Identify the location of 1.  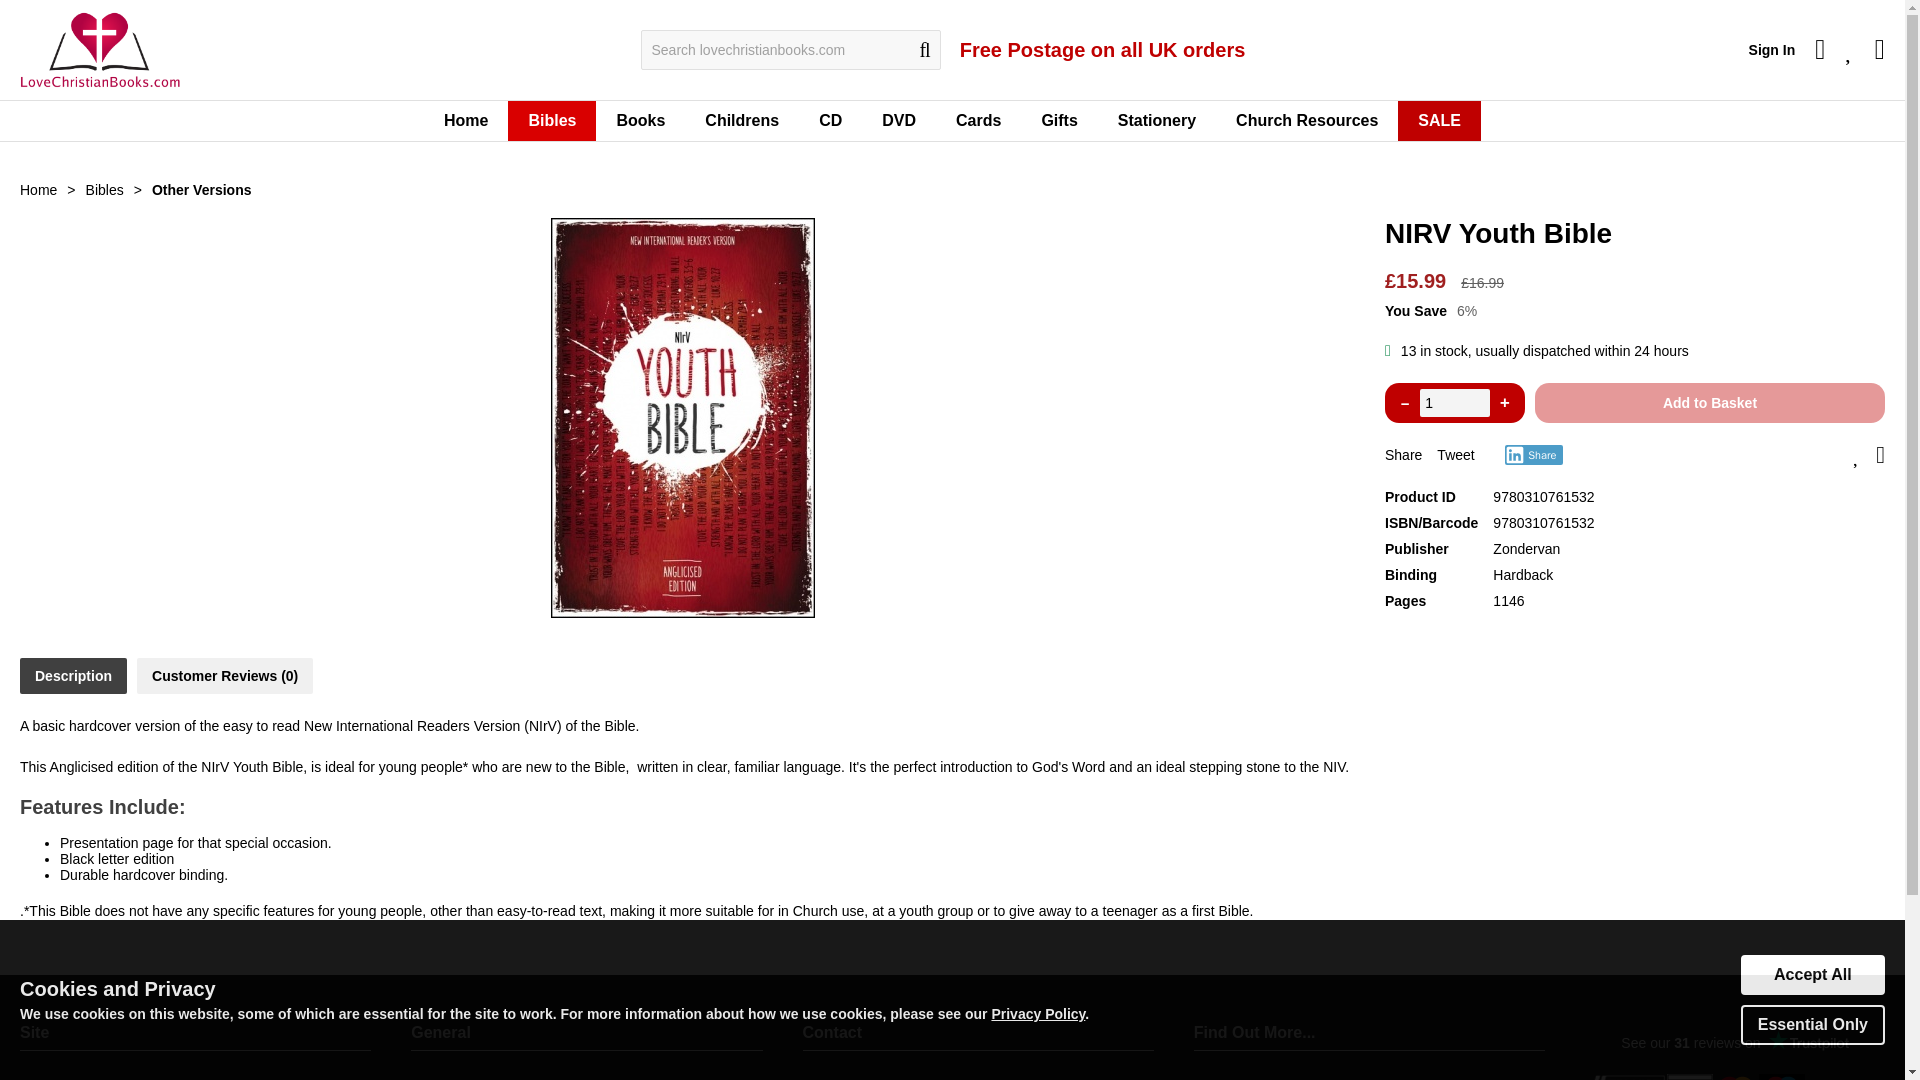
(1454, 402).